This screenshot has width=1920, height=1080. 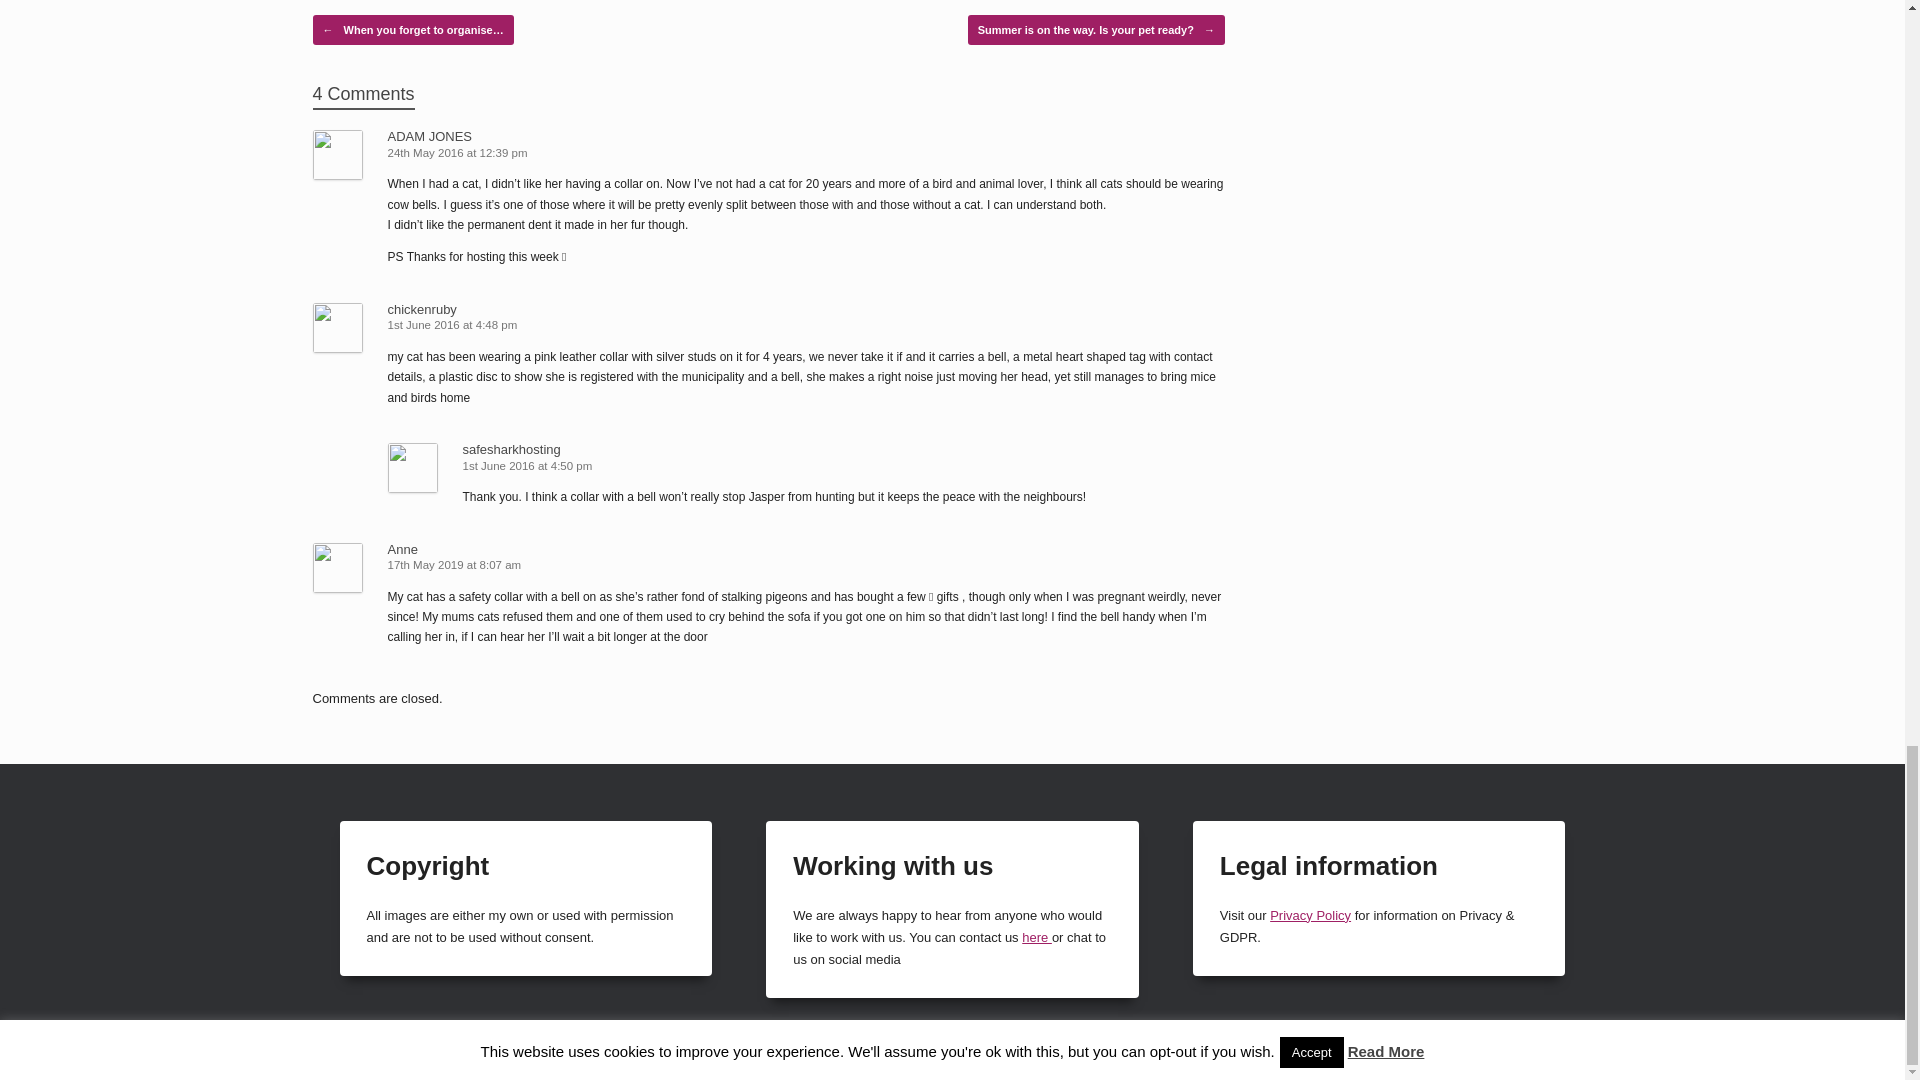 I want to click on 1st June 2016 at 4:50 pm, so click(x=528, y=466).